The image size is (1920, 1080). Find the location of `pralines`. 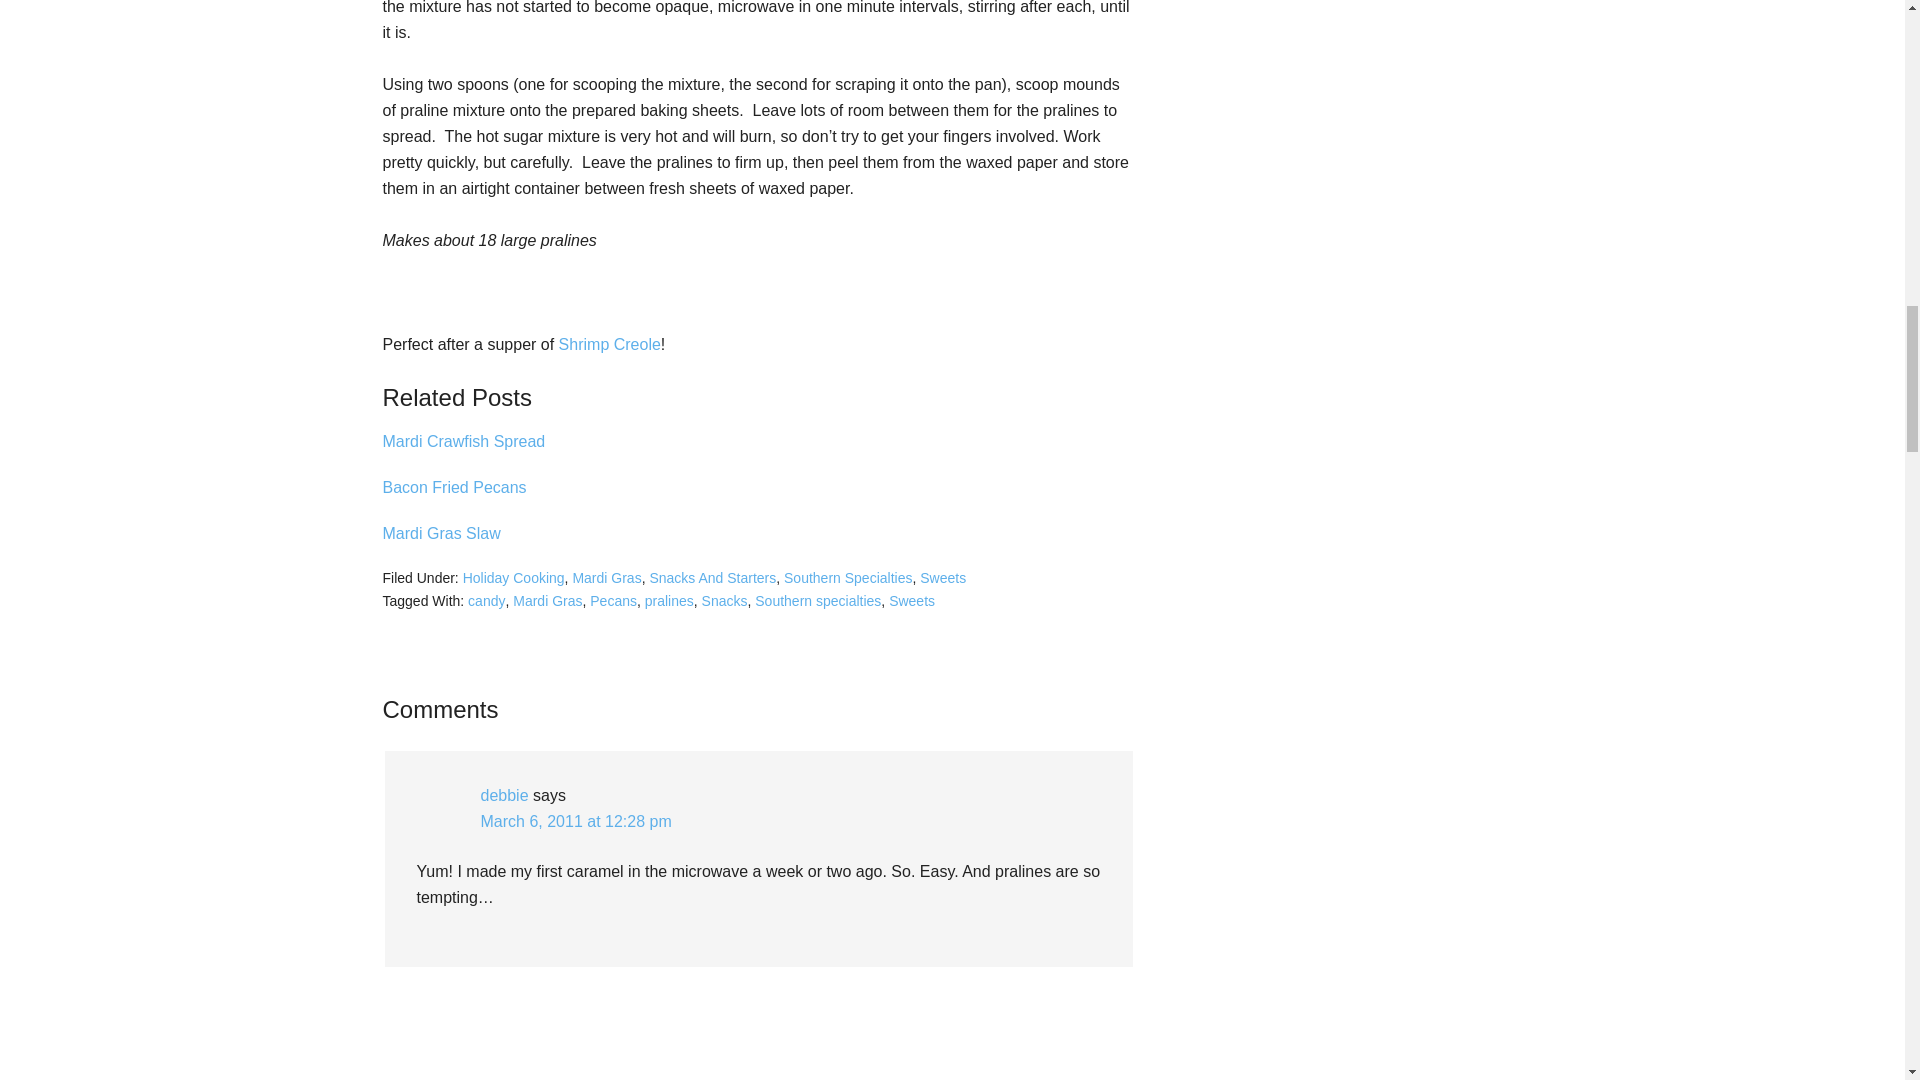

pralines is located at coordinates (669, 600).